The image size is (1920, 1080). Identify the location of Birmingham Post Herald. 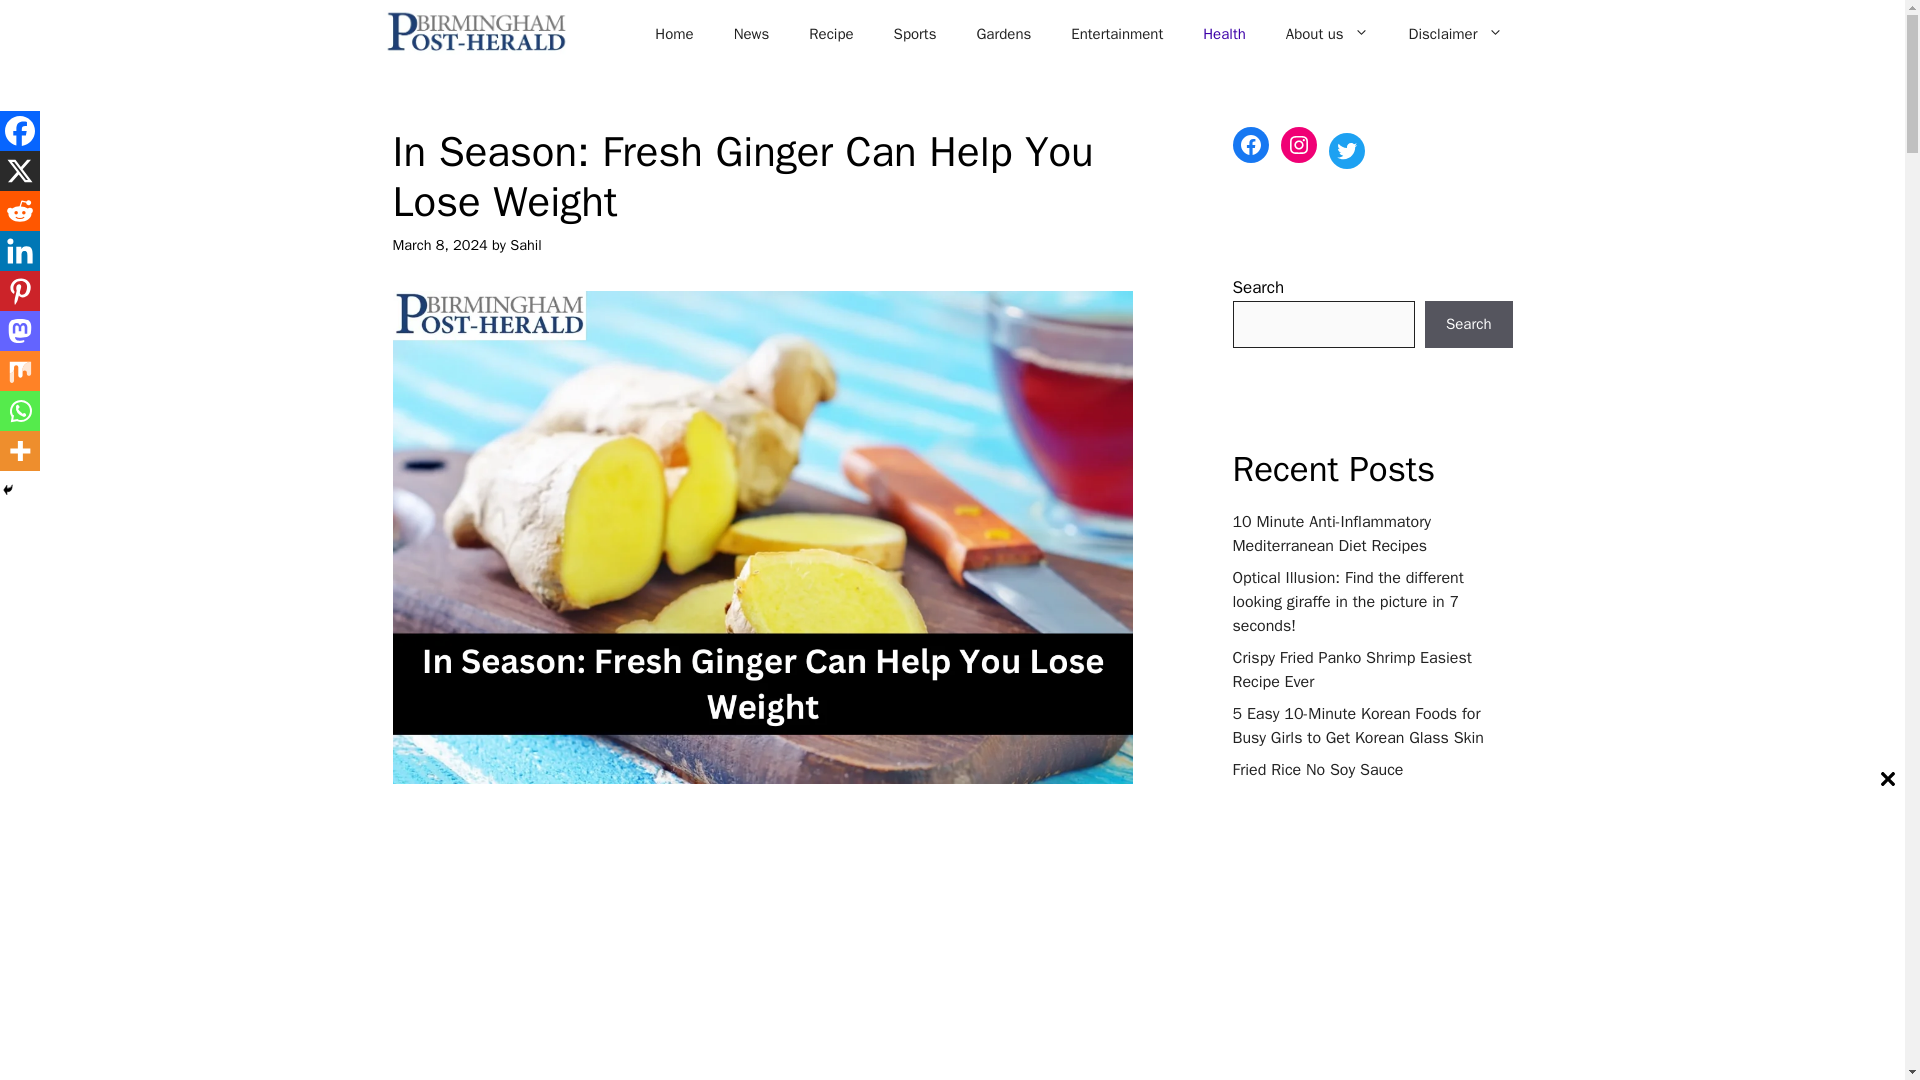
(475, 33).